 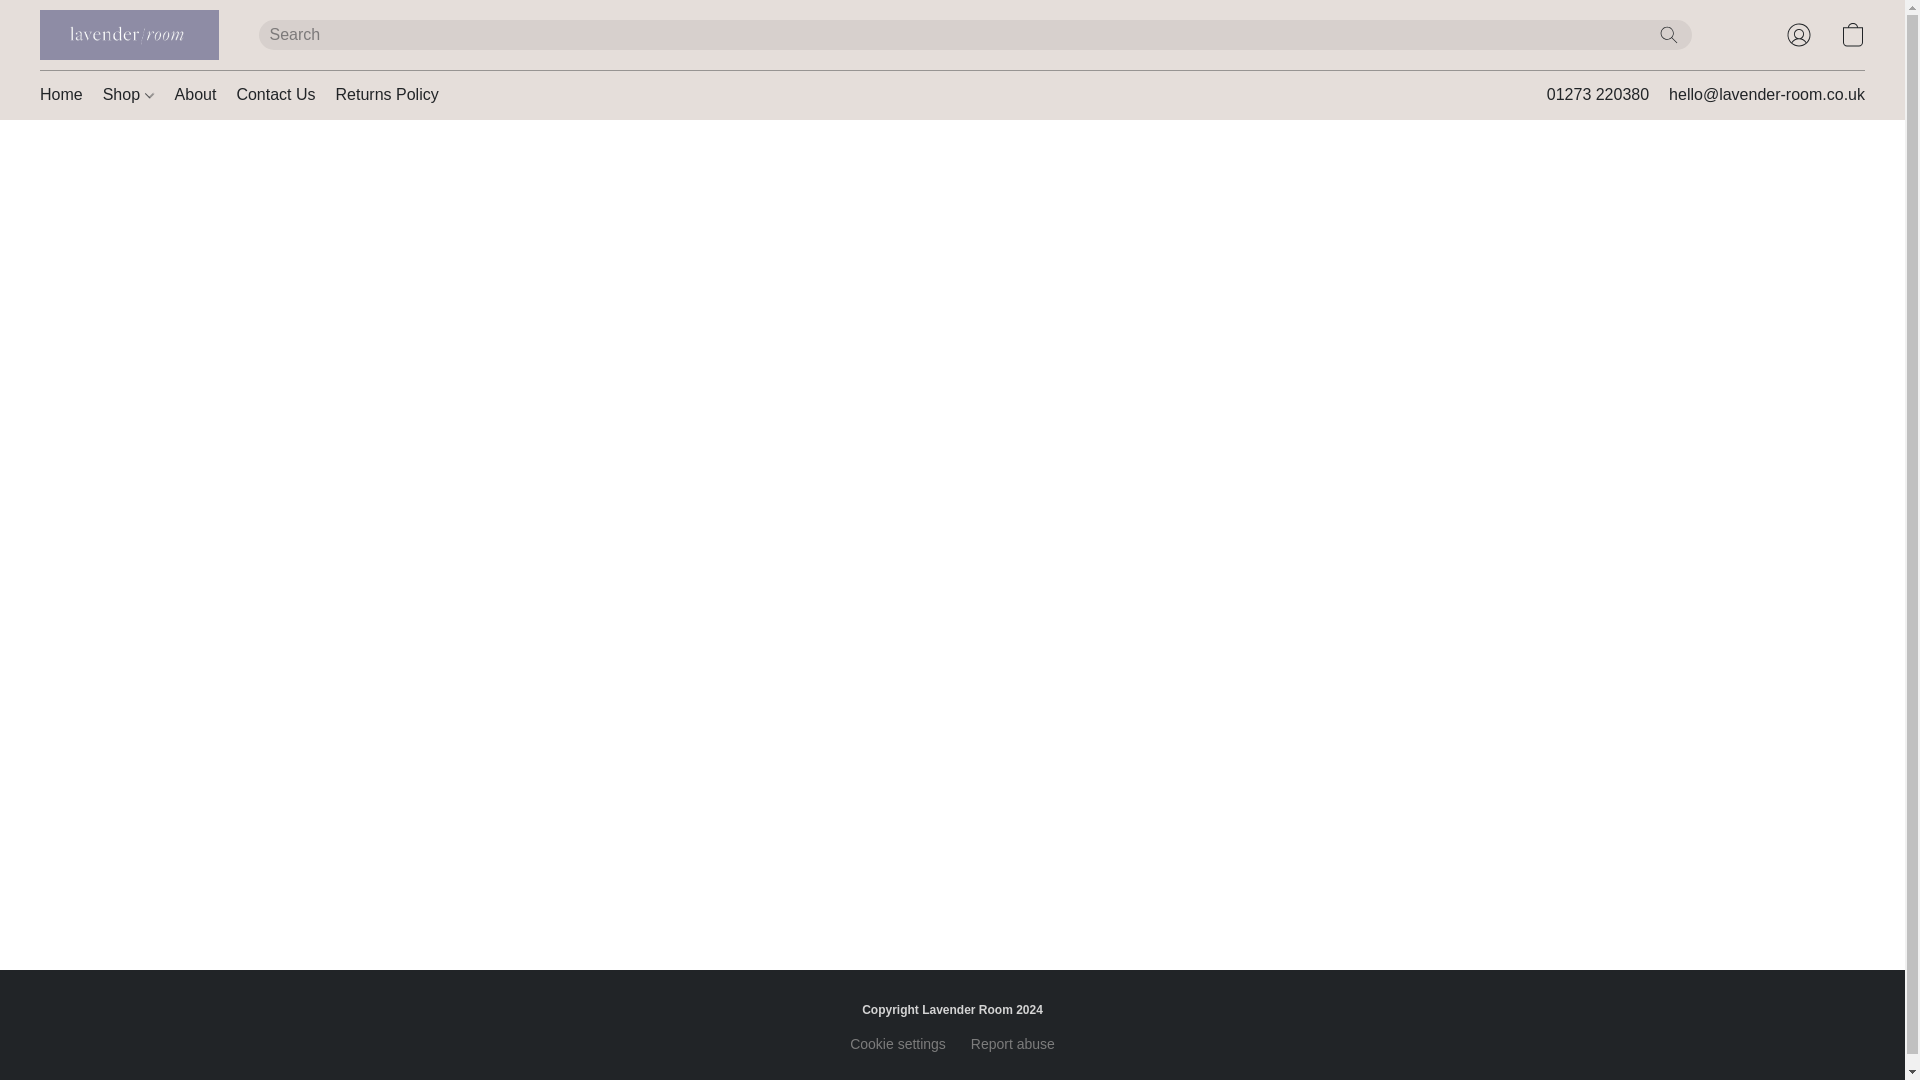 I want to click on Report abuse, so click(x=1012, y=1044).